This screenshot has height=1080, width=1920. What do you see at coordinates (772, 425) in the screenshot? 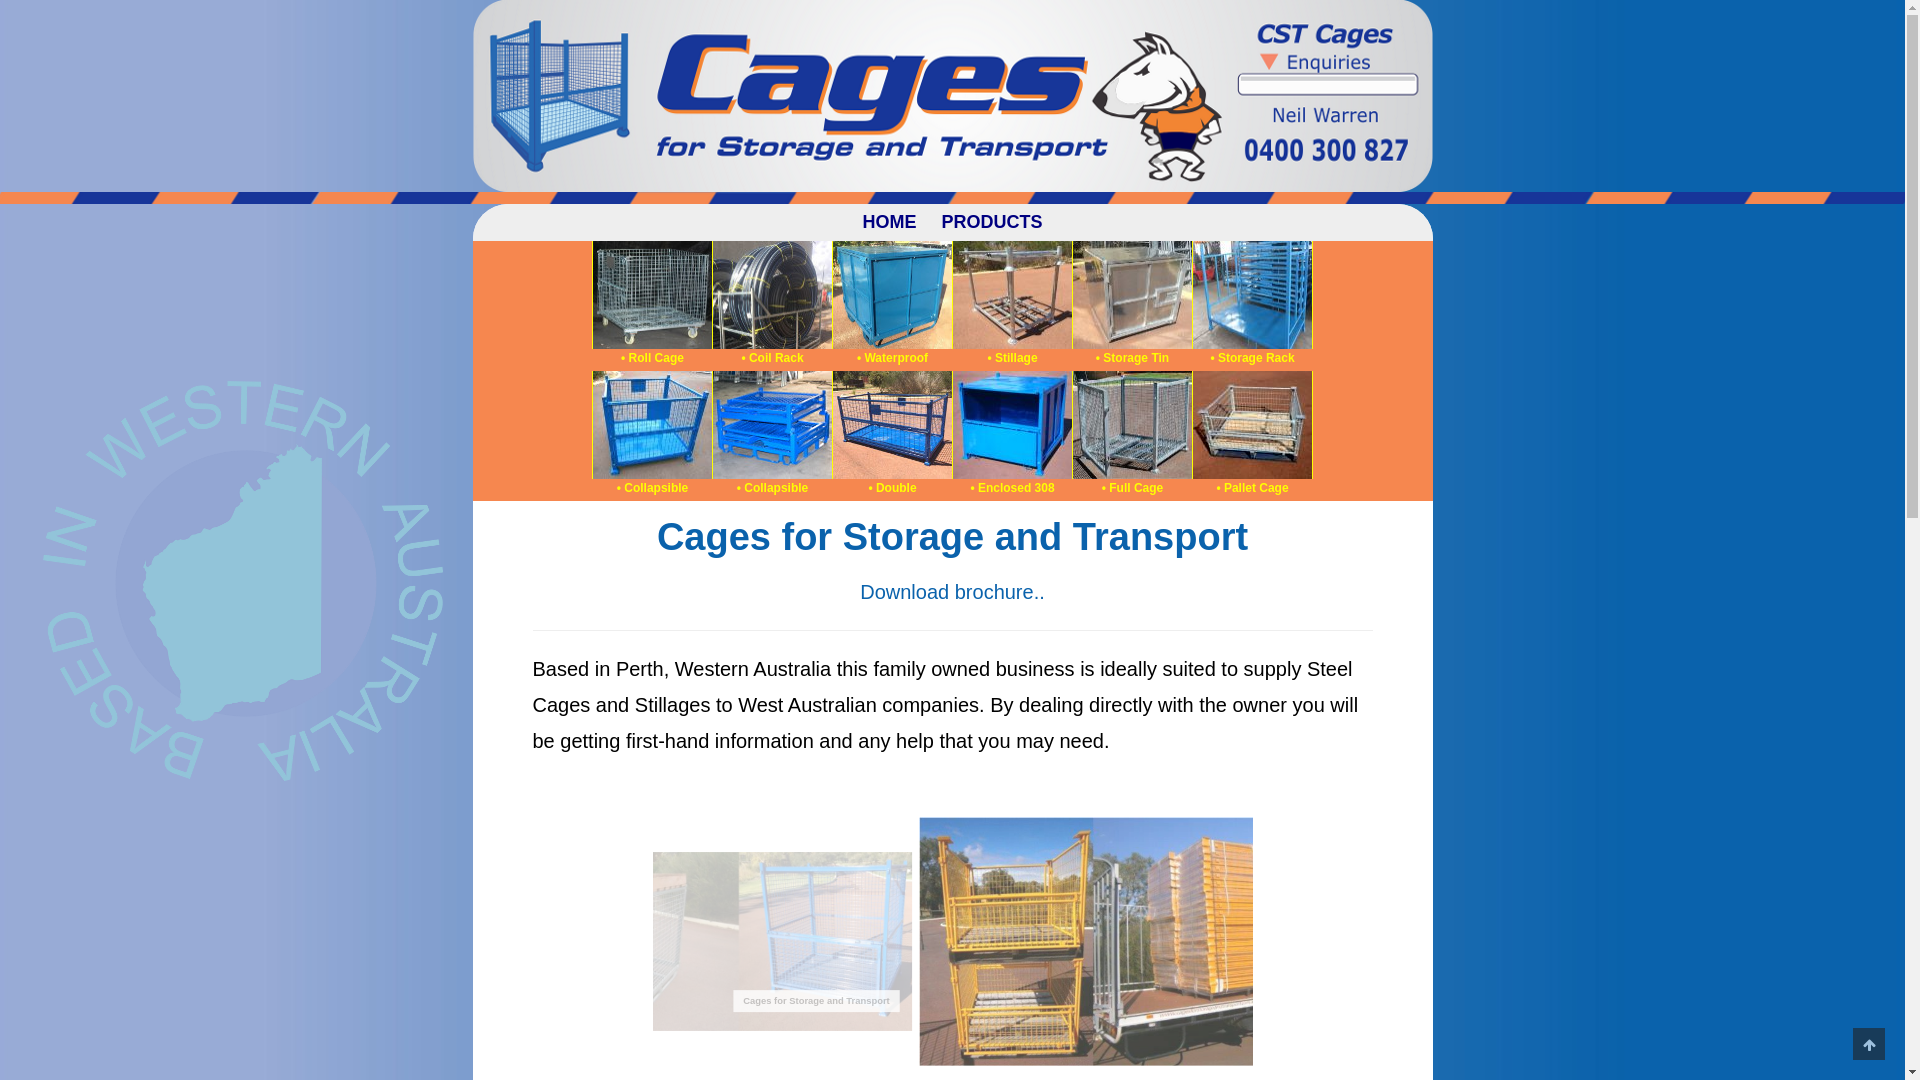
I see `Collapsible Cage` at bounding box center [772, 425].